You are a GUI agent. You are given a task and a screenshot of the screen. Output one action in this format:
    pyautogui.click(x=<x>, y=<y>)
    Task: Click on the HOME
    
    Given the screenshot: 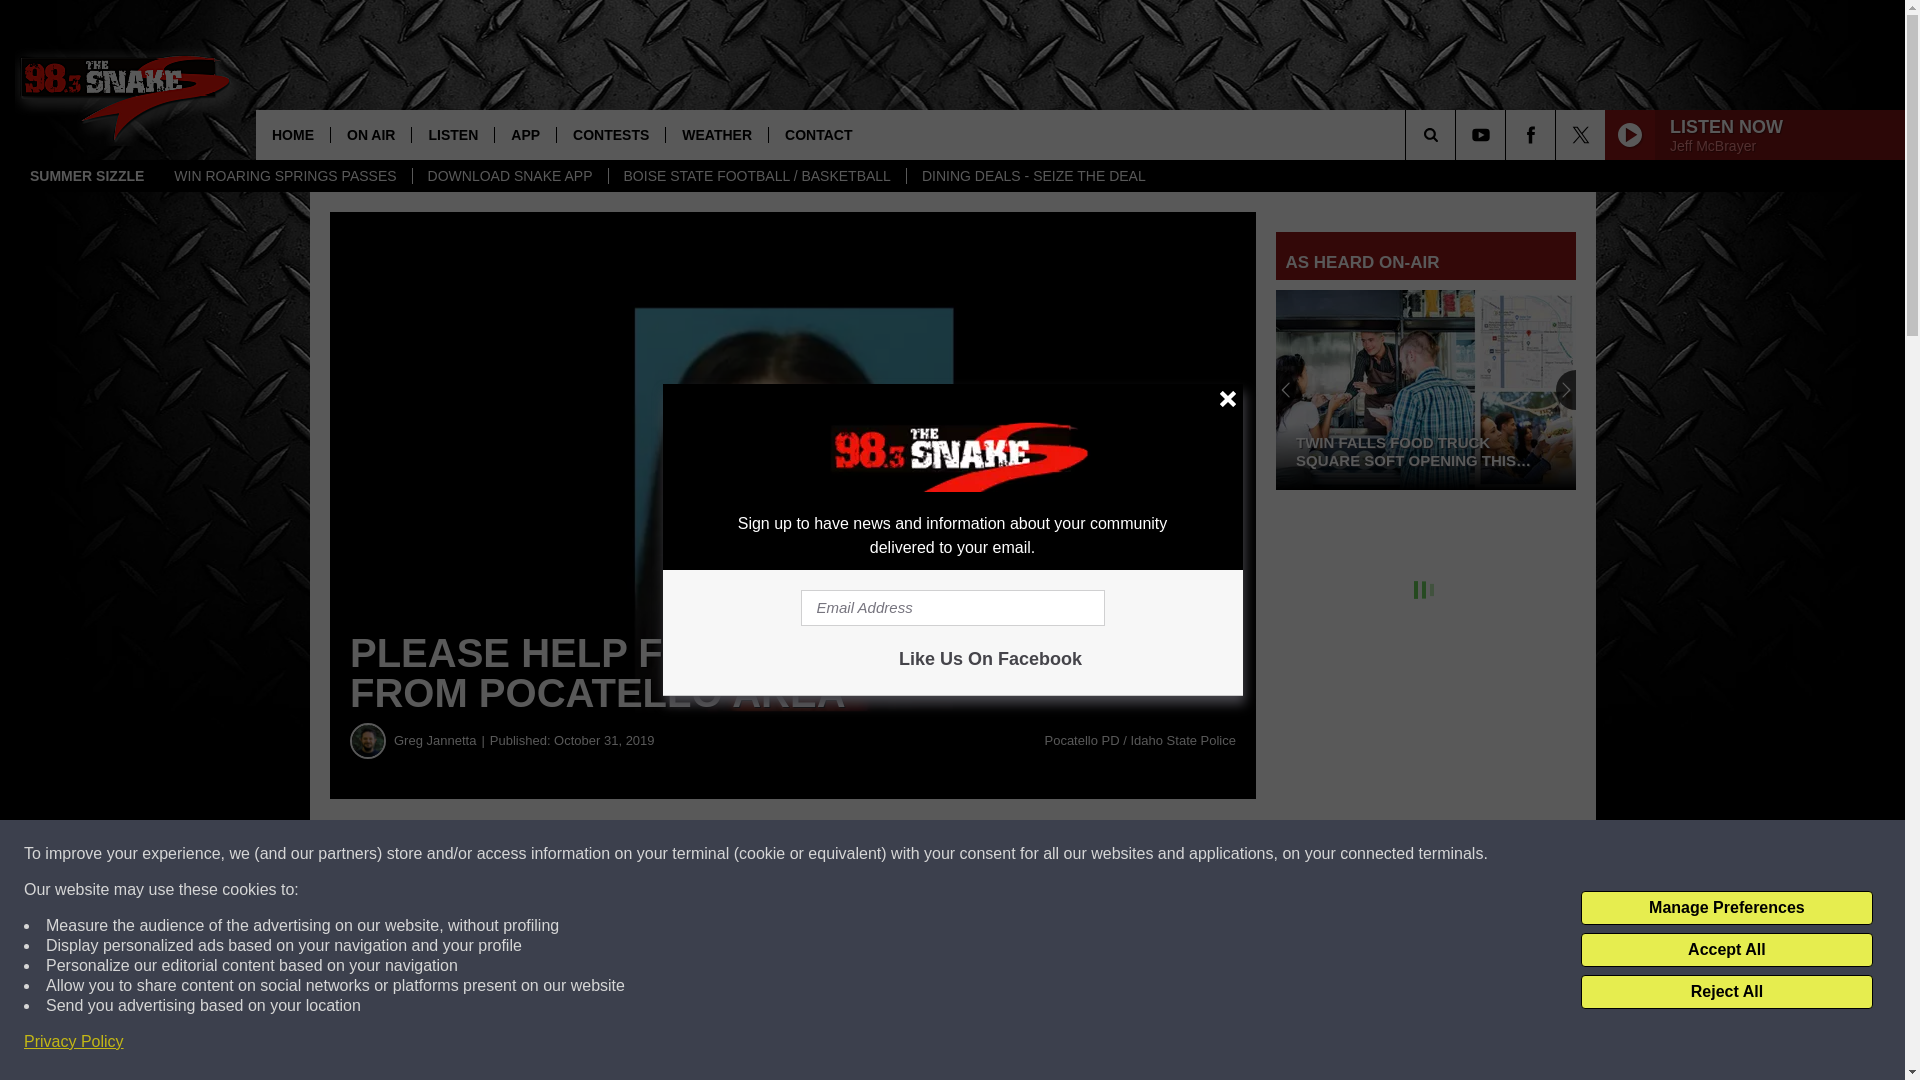 What is the action you would take?
    pyautogui.click(x=292, y=134)
    